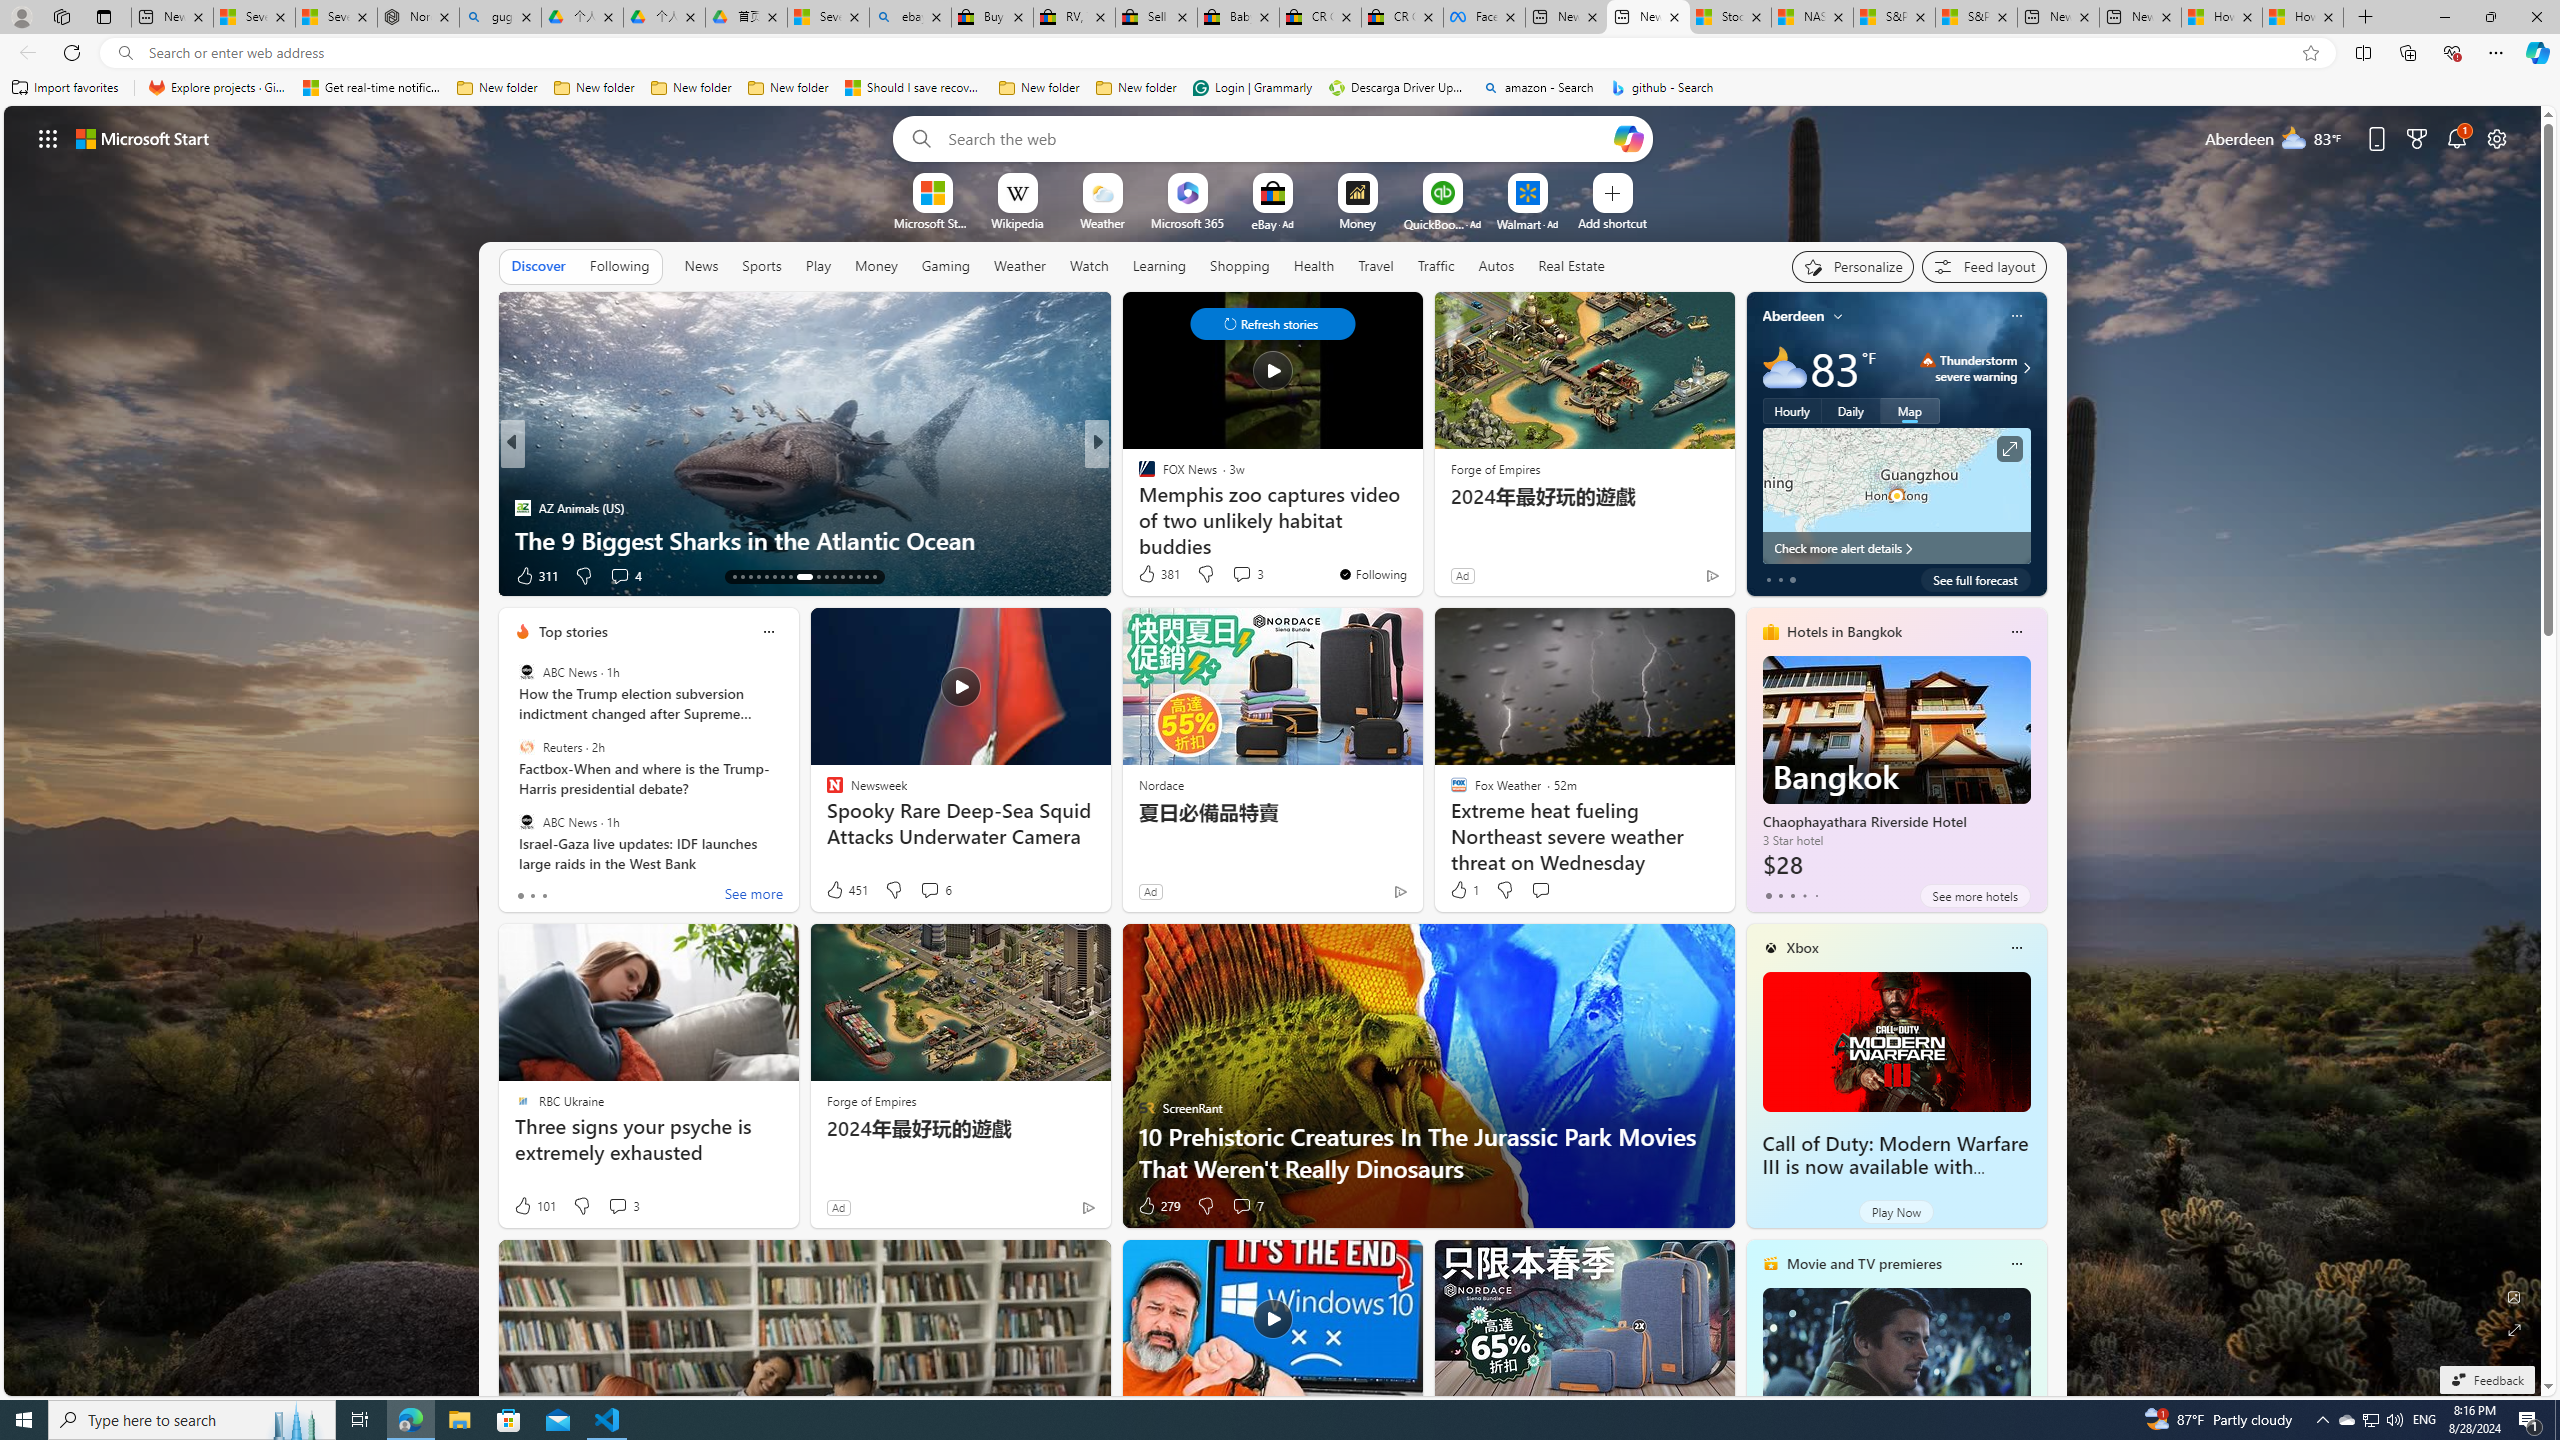 Image resolution: width=2560 pixels, height=1440 pixels. Describe the element at coordinates (1419, 524) in the screenshot. I see `How to Start Strength Training If You've Never Done It` at that location.